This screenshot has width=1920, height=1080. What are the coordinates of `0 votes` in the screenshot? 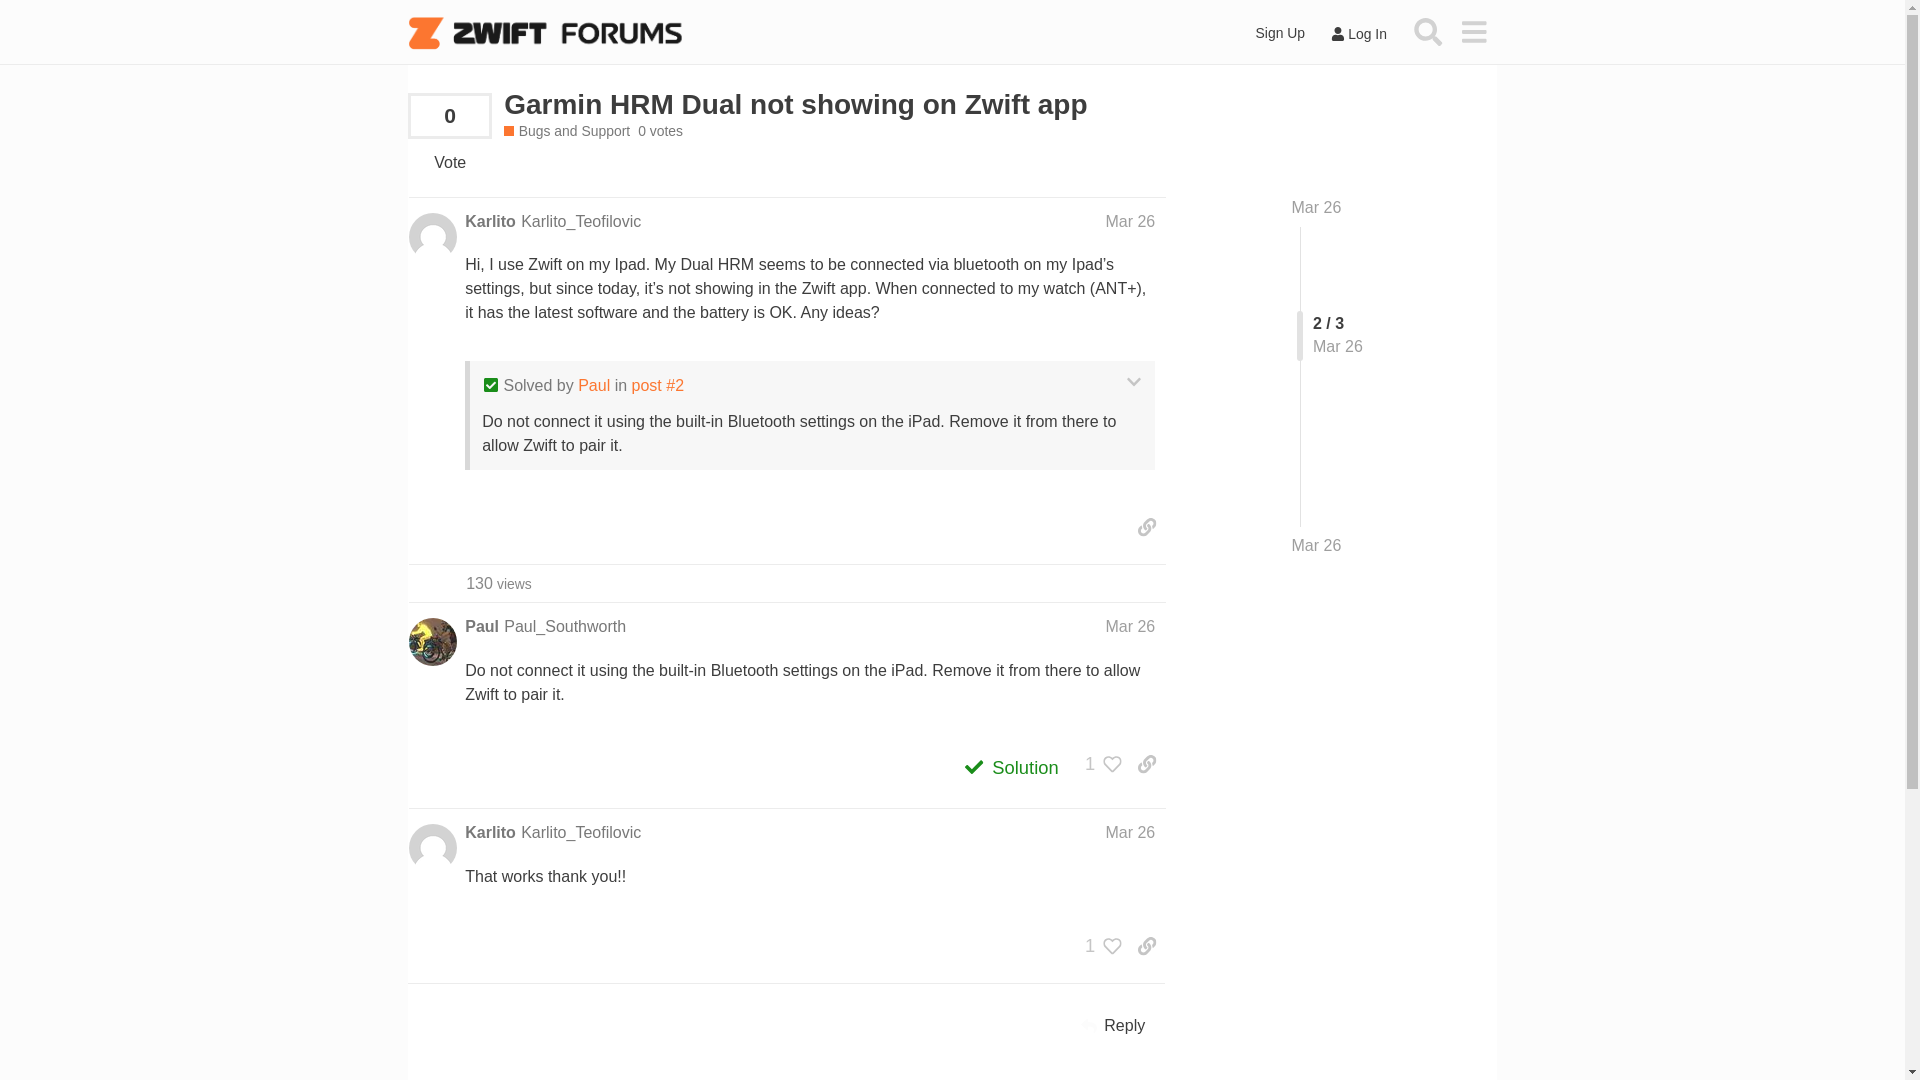 It's located at (660, 132).